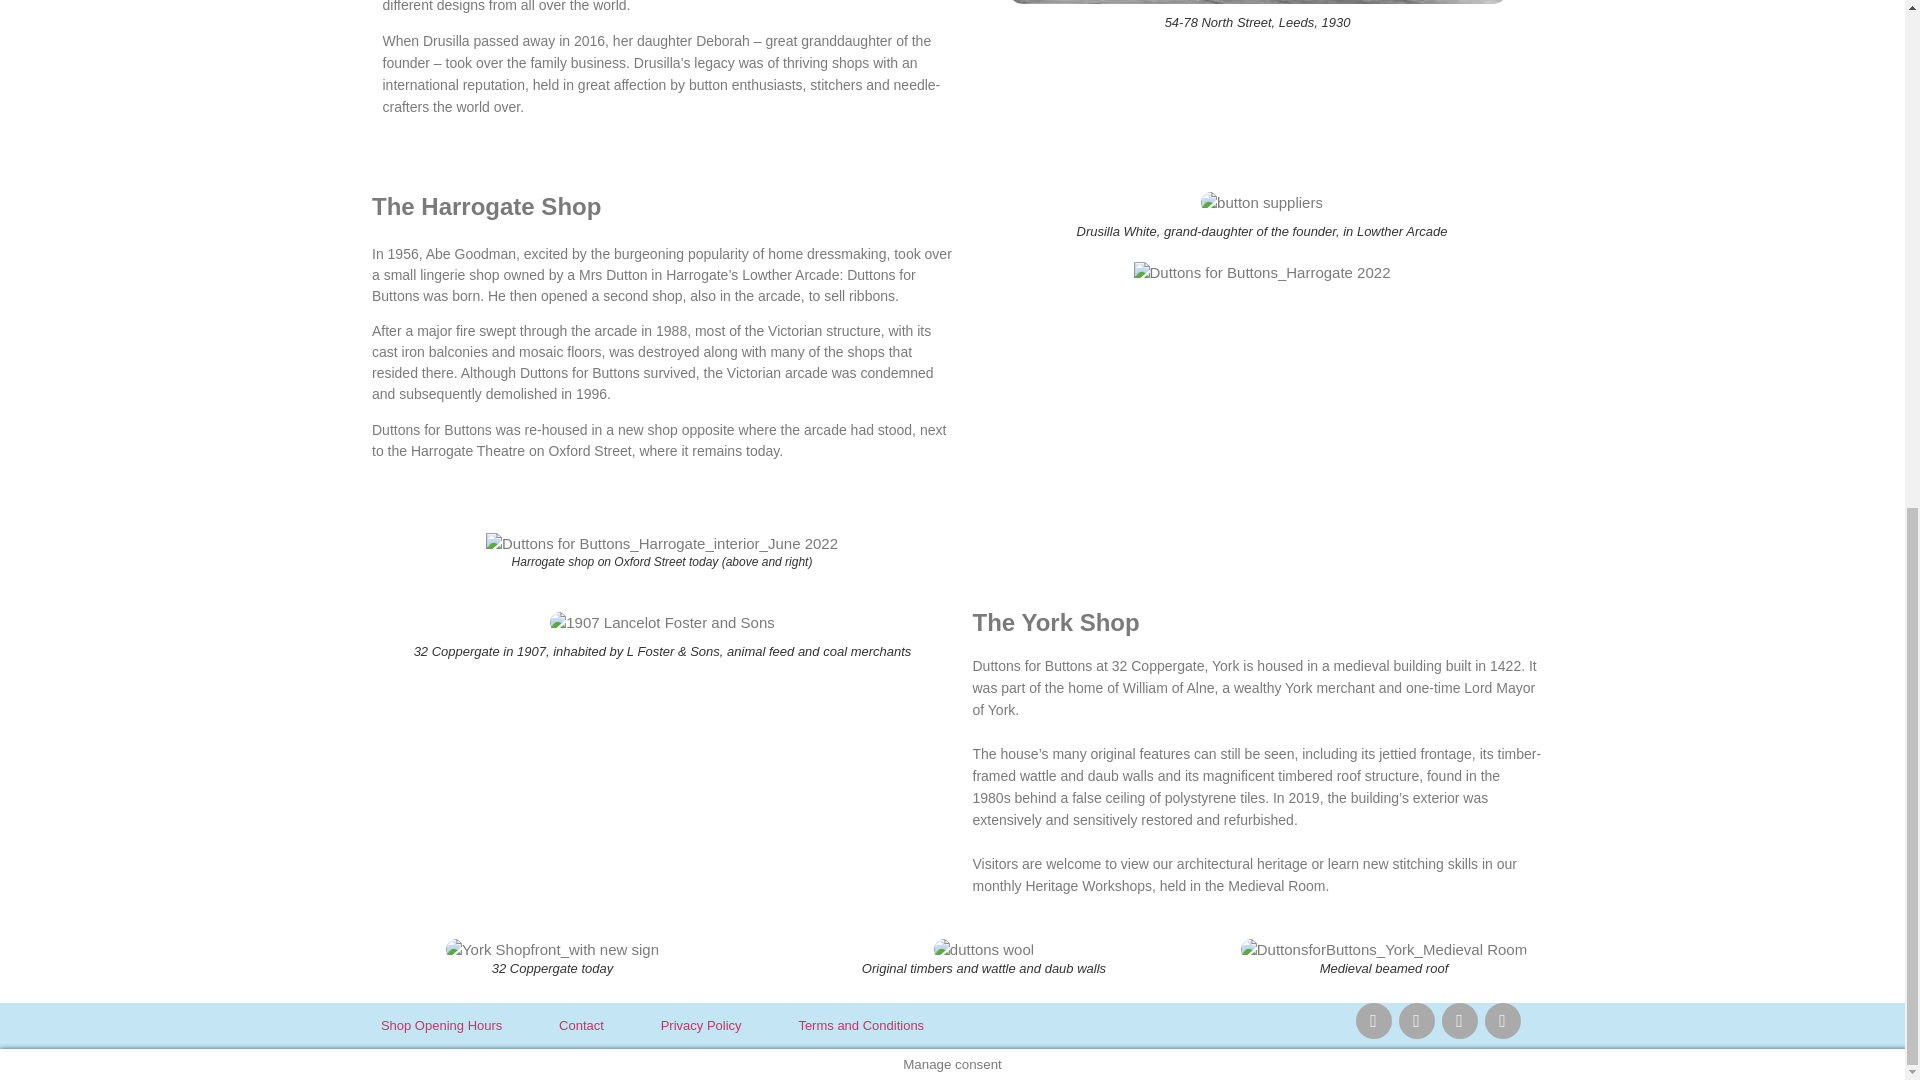 This screenshot has height=1080, width=1920. Describe the element at coordinates (661, 622) in the screenshot. I see `1907 Lancelot Foster and Sons` at that location.